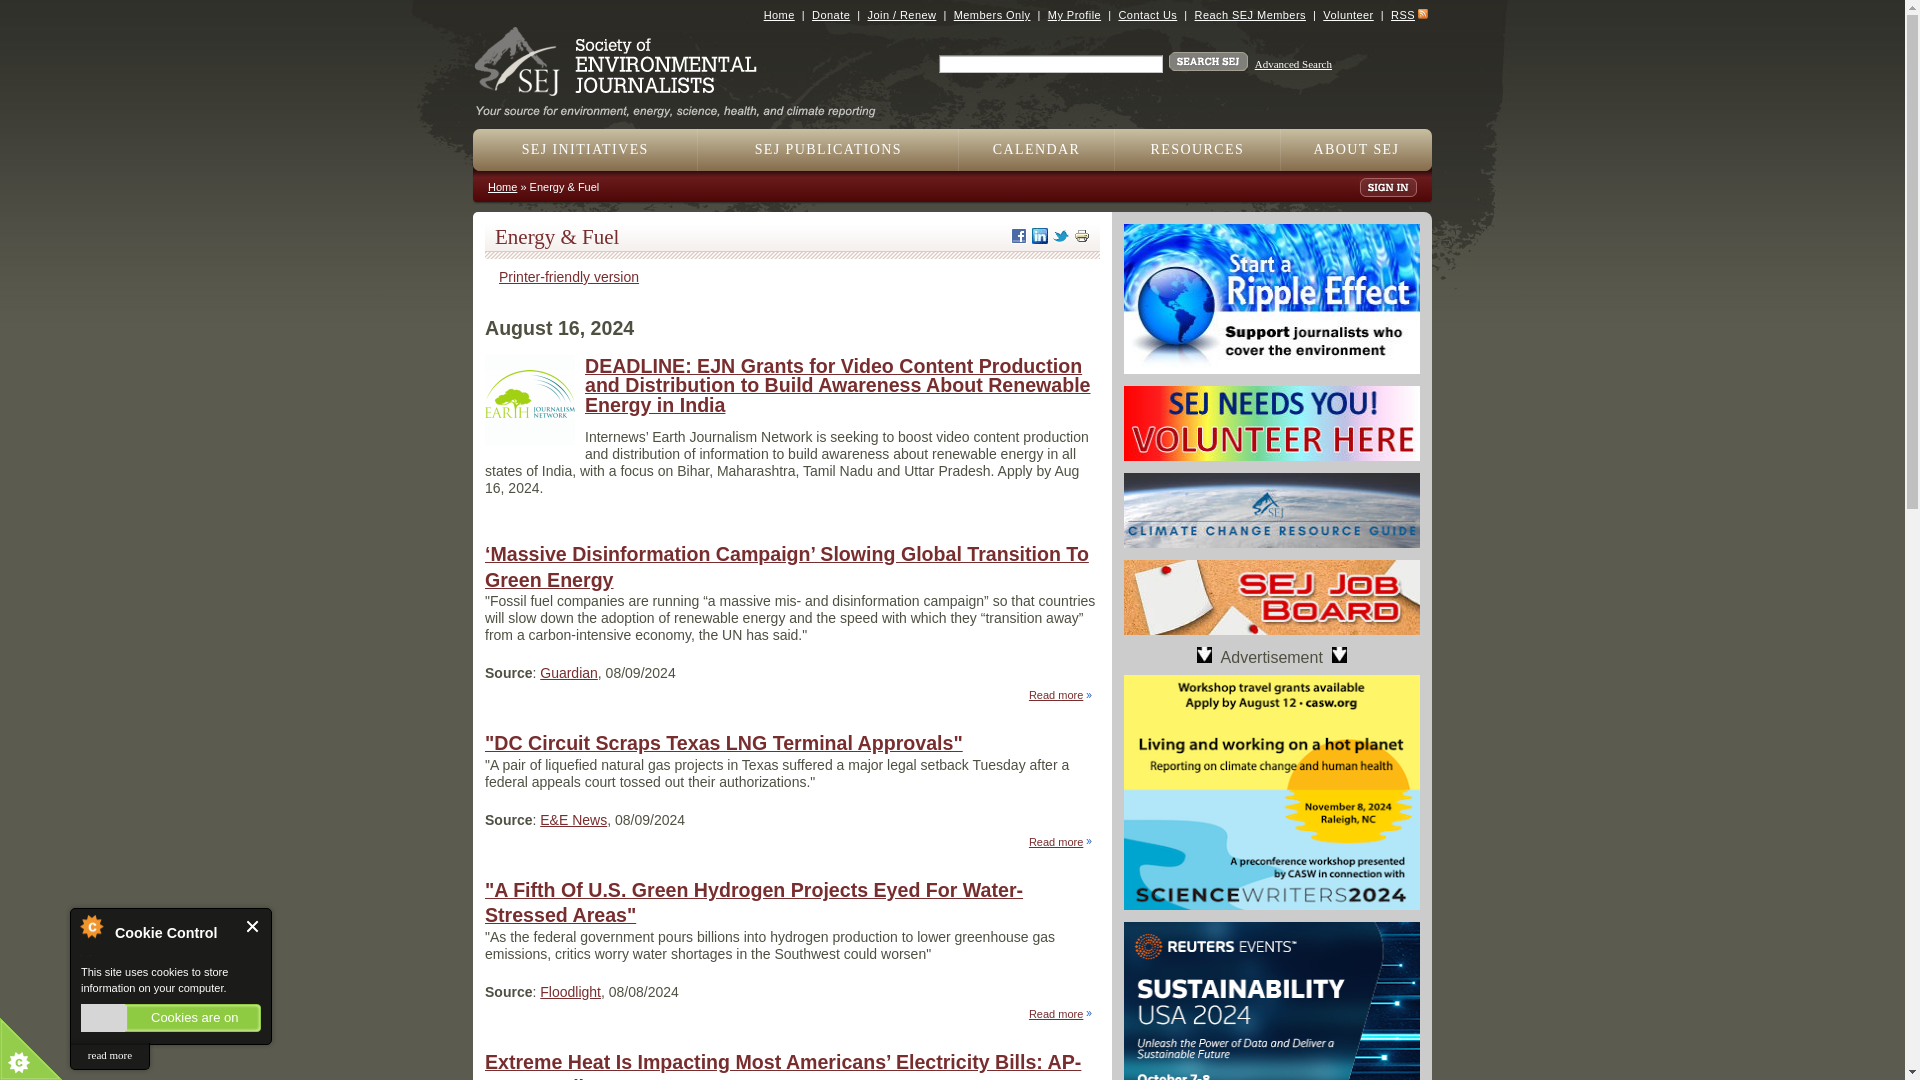 Image resolution: width=1920 pixels, height=1080 pixels. Describe the element at coordinates (1347, 14) in the screenshot. I see `Volunteer` at that location.